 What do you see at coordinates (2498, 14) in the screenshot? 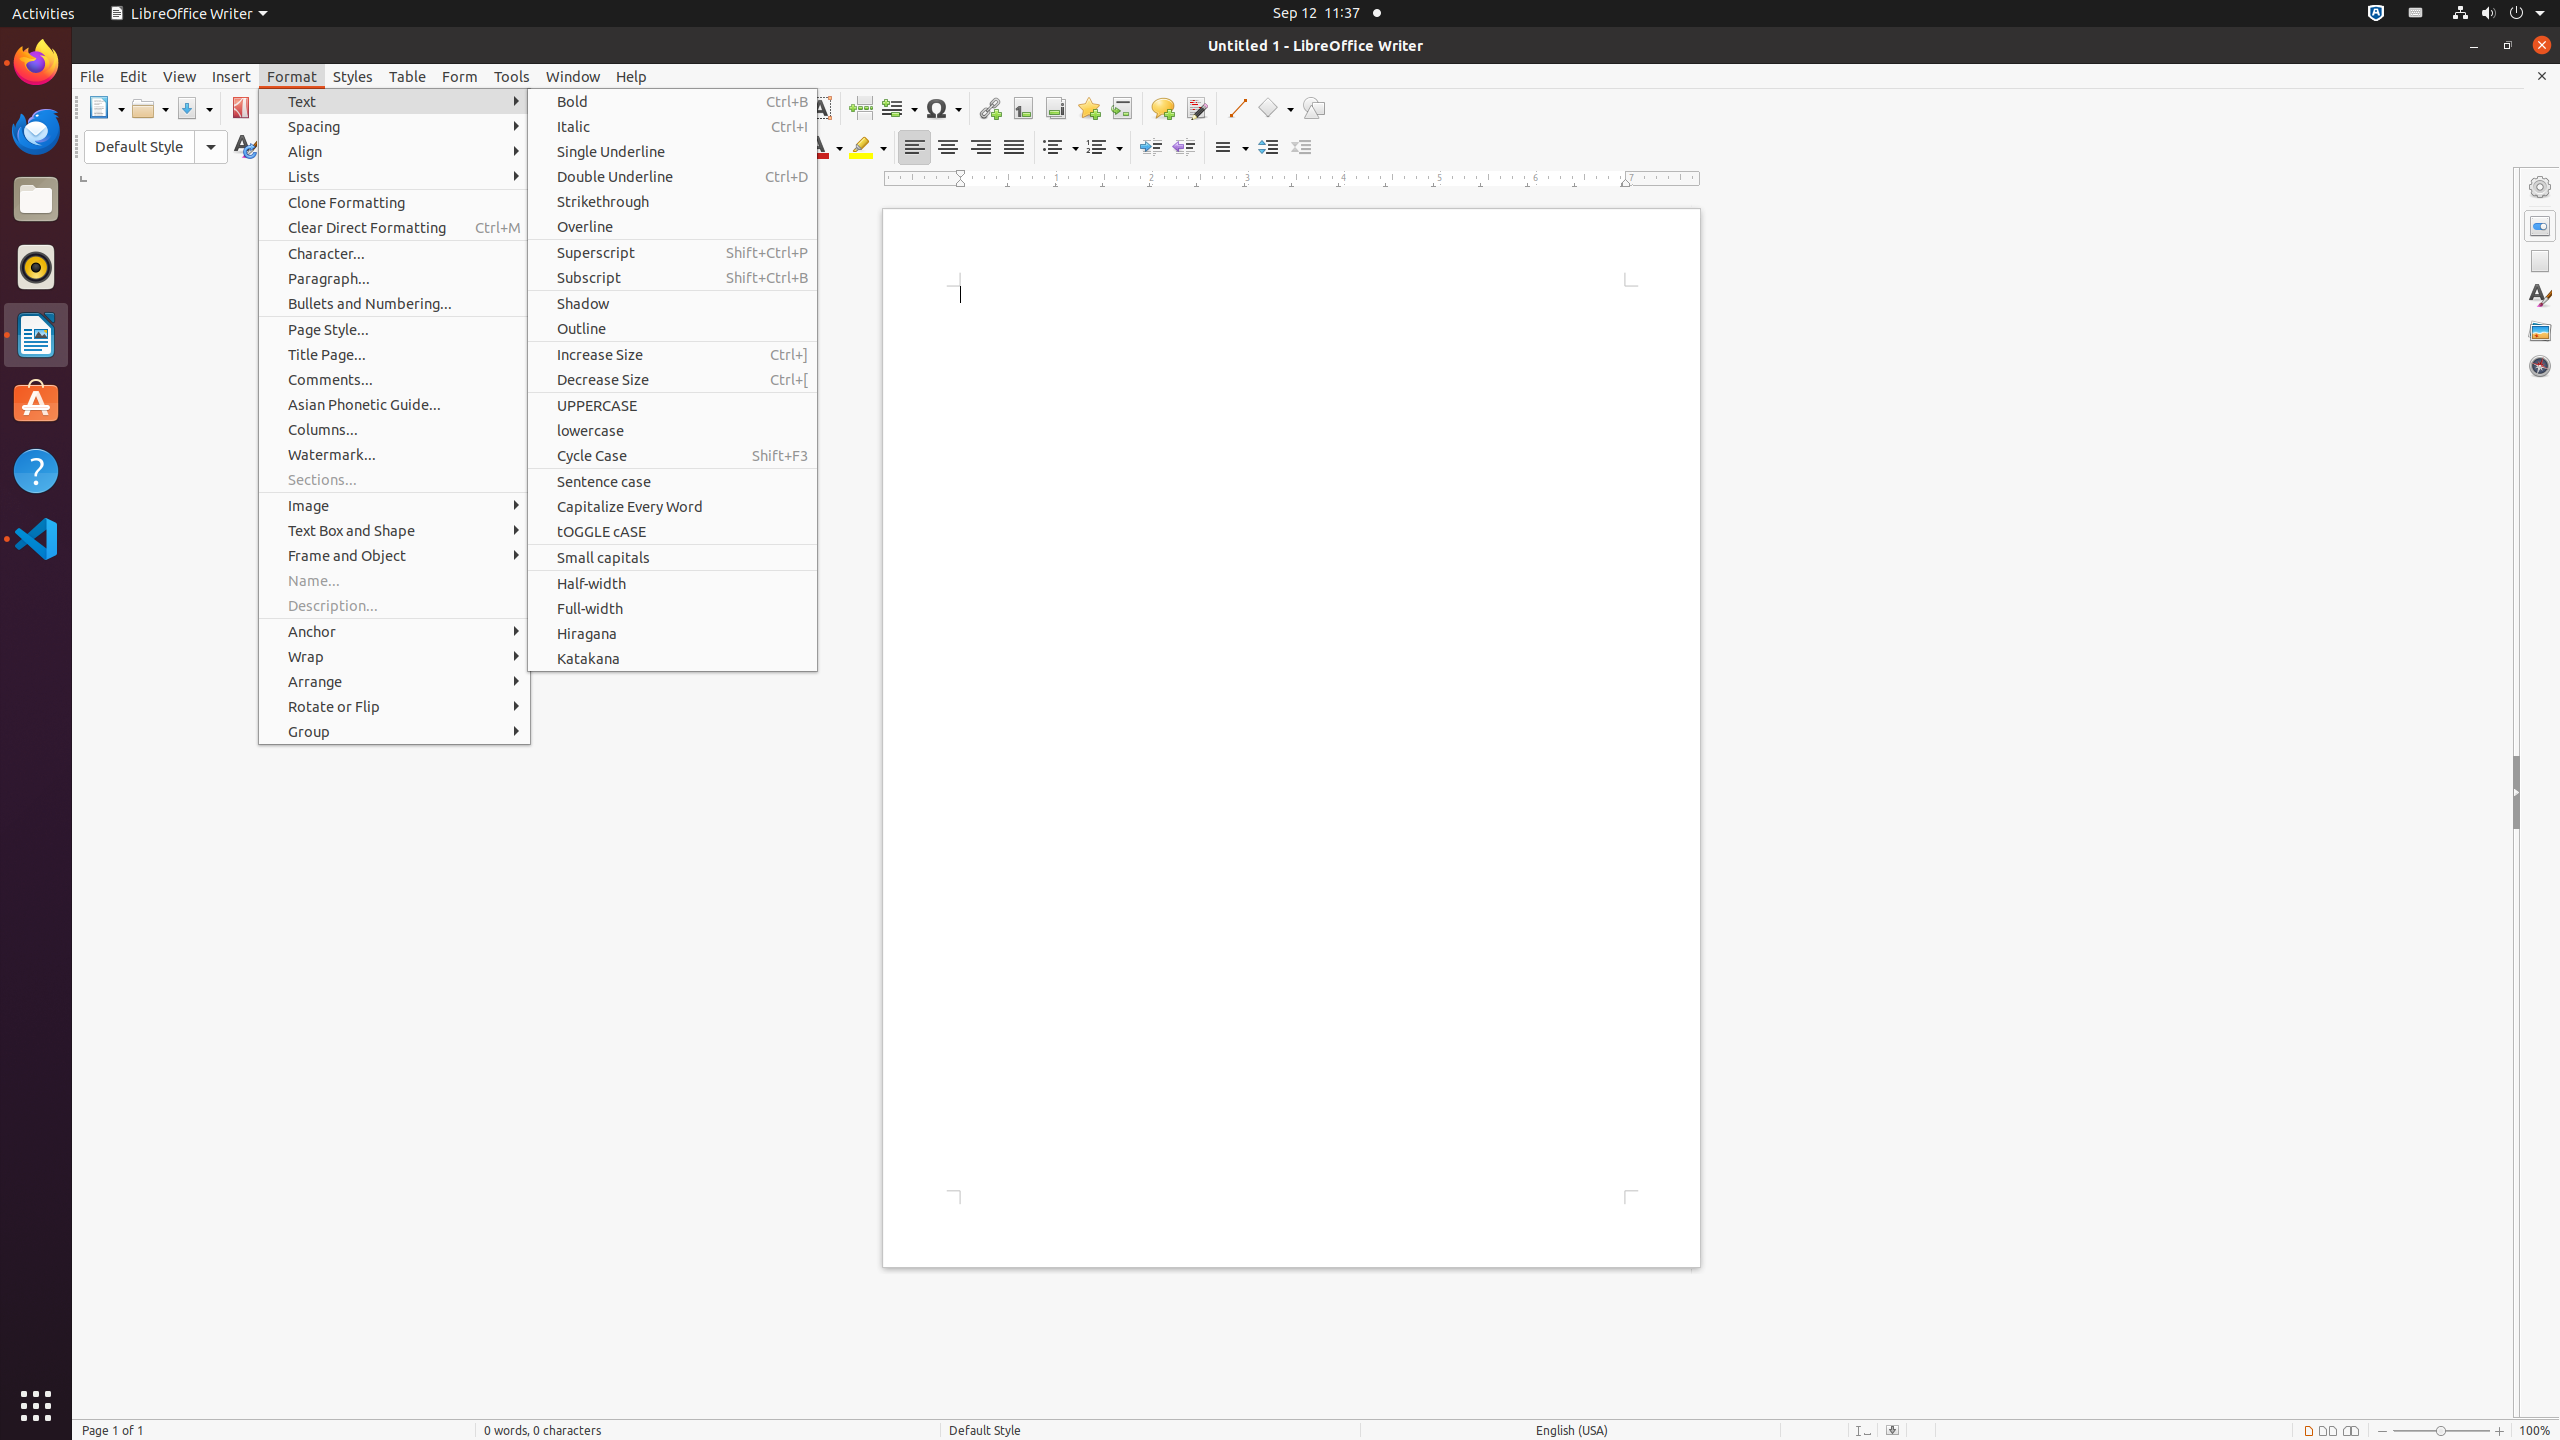
I see `System` at bounding box center [2498, 14].